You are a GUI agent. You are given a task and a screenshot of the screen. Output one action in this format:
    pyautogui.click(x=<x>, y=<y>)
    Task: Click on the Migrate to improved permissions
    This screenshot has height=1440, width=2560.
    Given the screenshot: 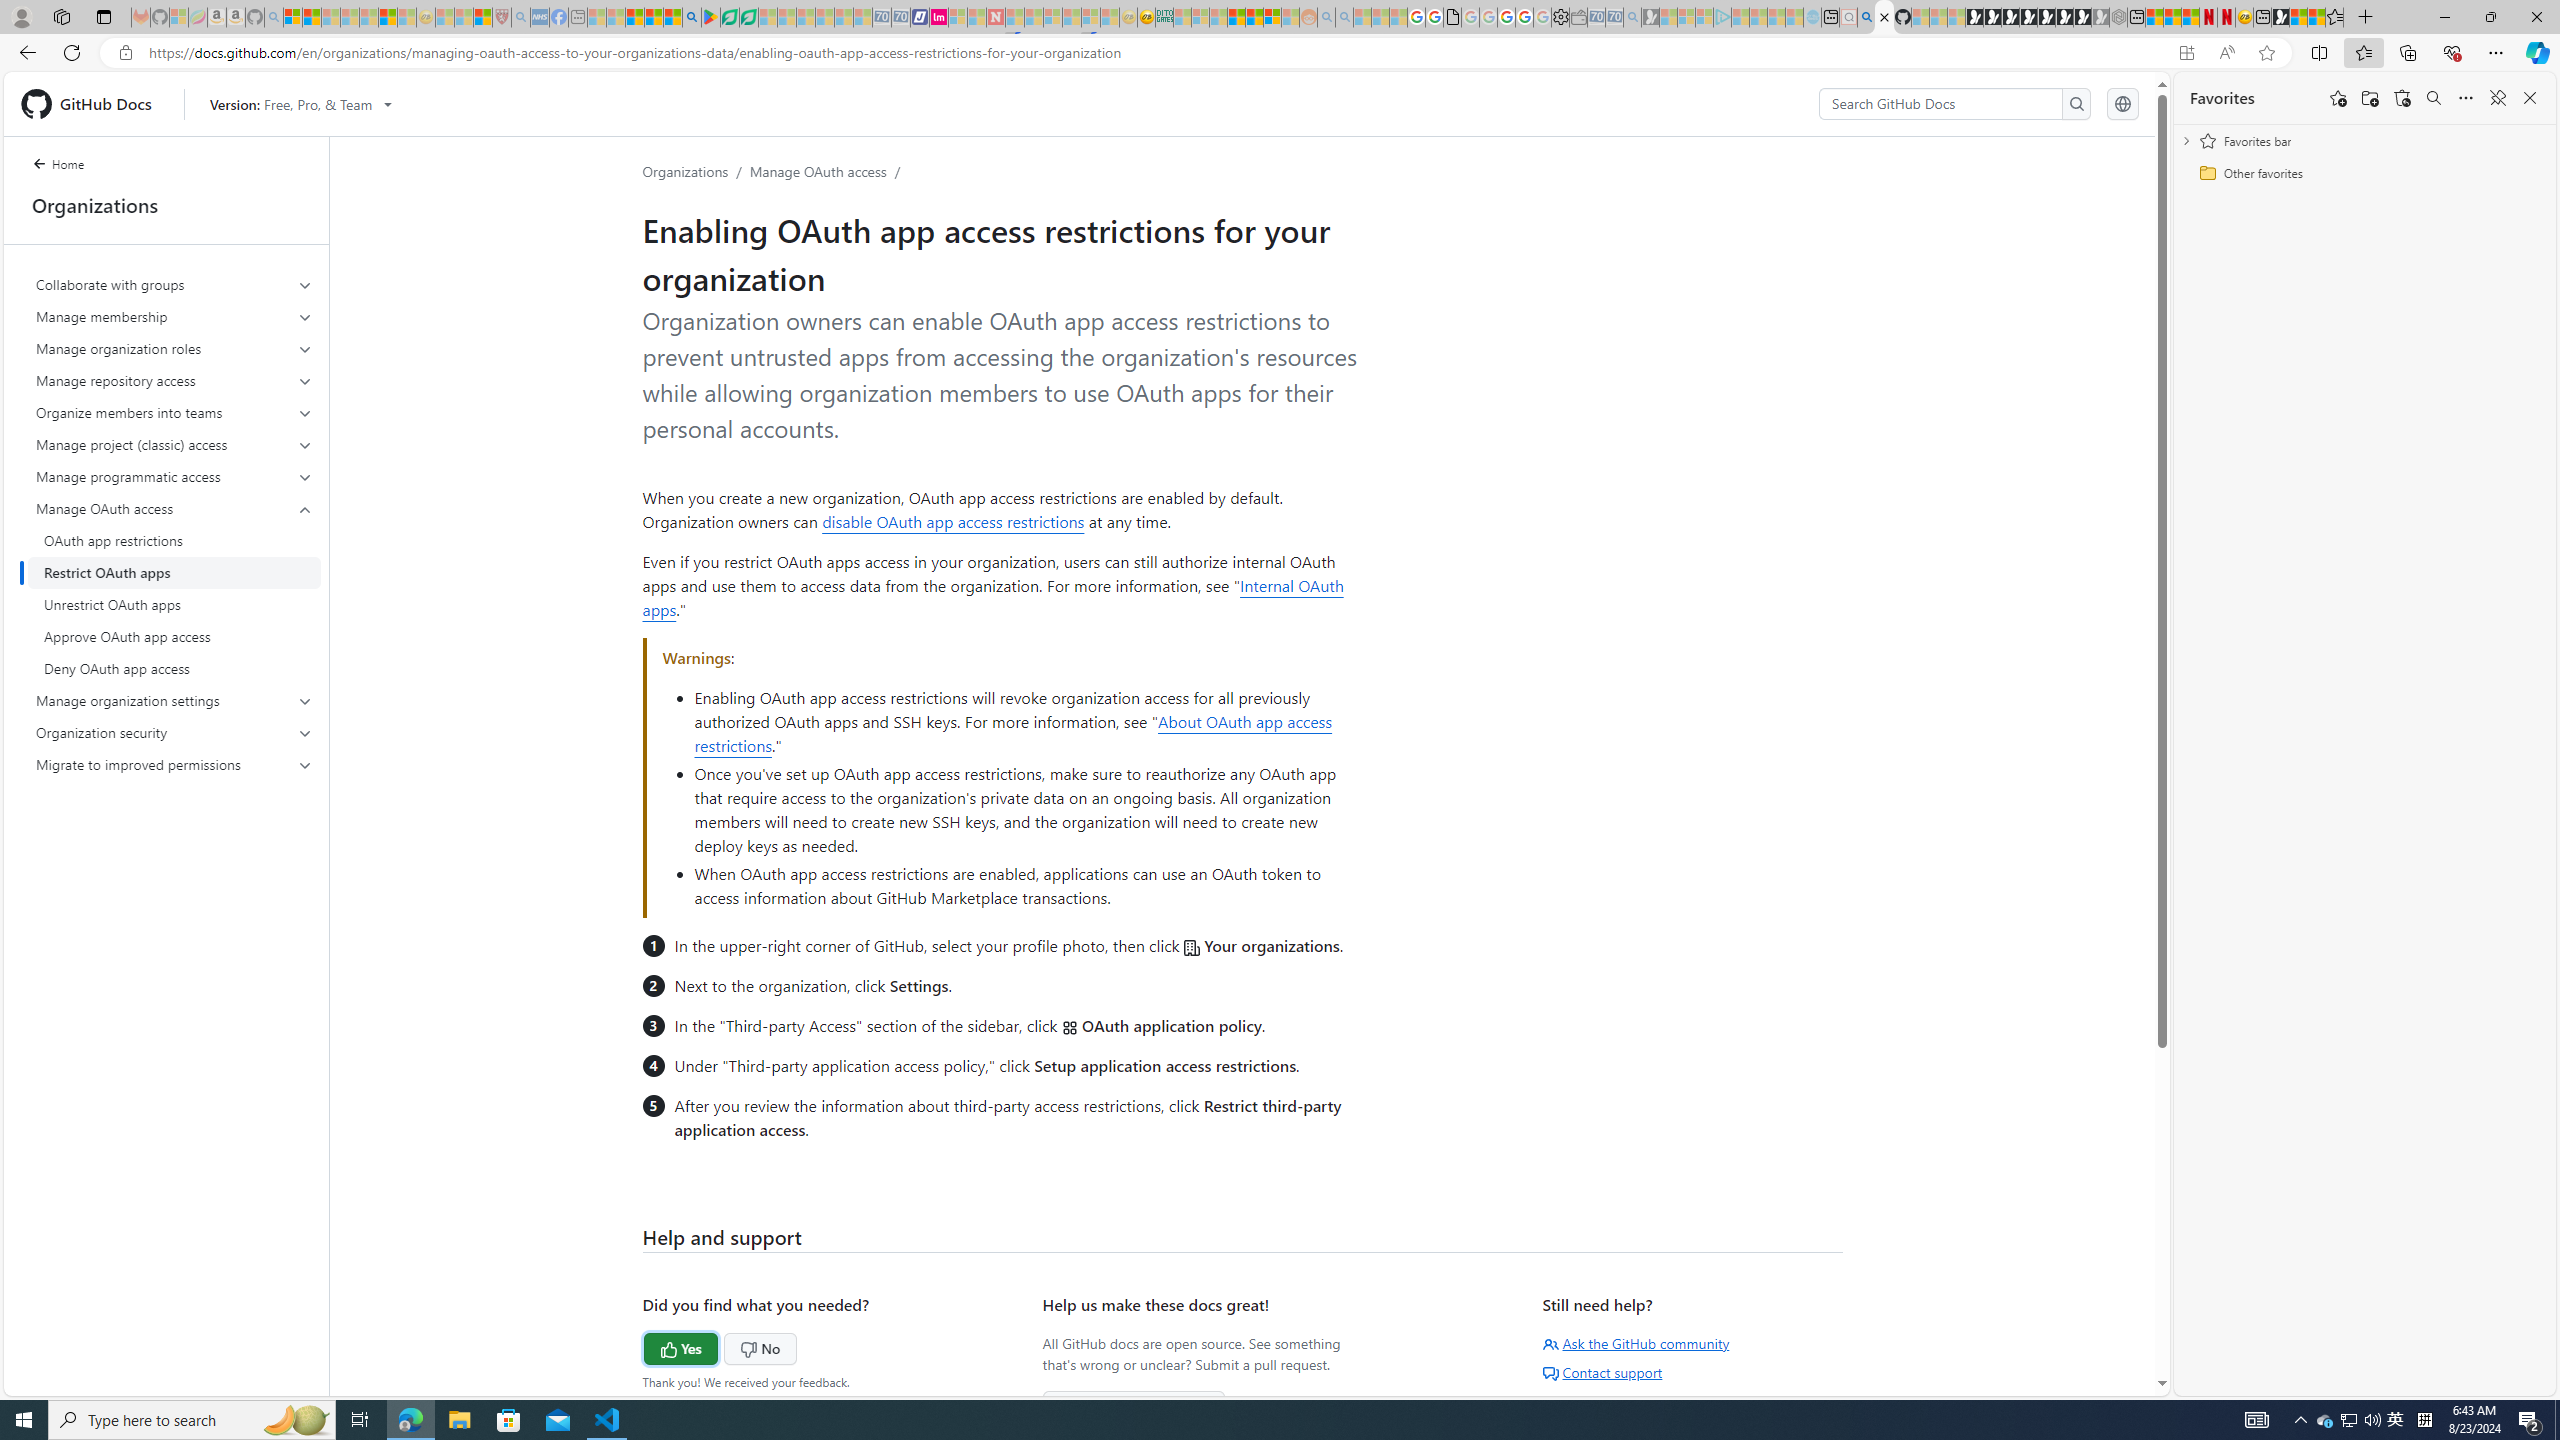 What is the action you would take?
    pyautogui.click(x=175, y=764)
    